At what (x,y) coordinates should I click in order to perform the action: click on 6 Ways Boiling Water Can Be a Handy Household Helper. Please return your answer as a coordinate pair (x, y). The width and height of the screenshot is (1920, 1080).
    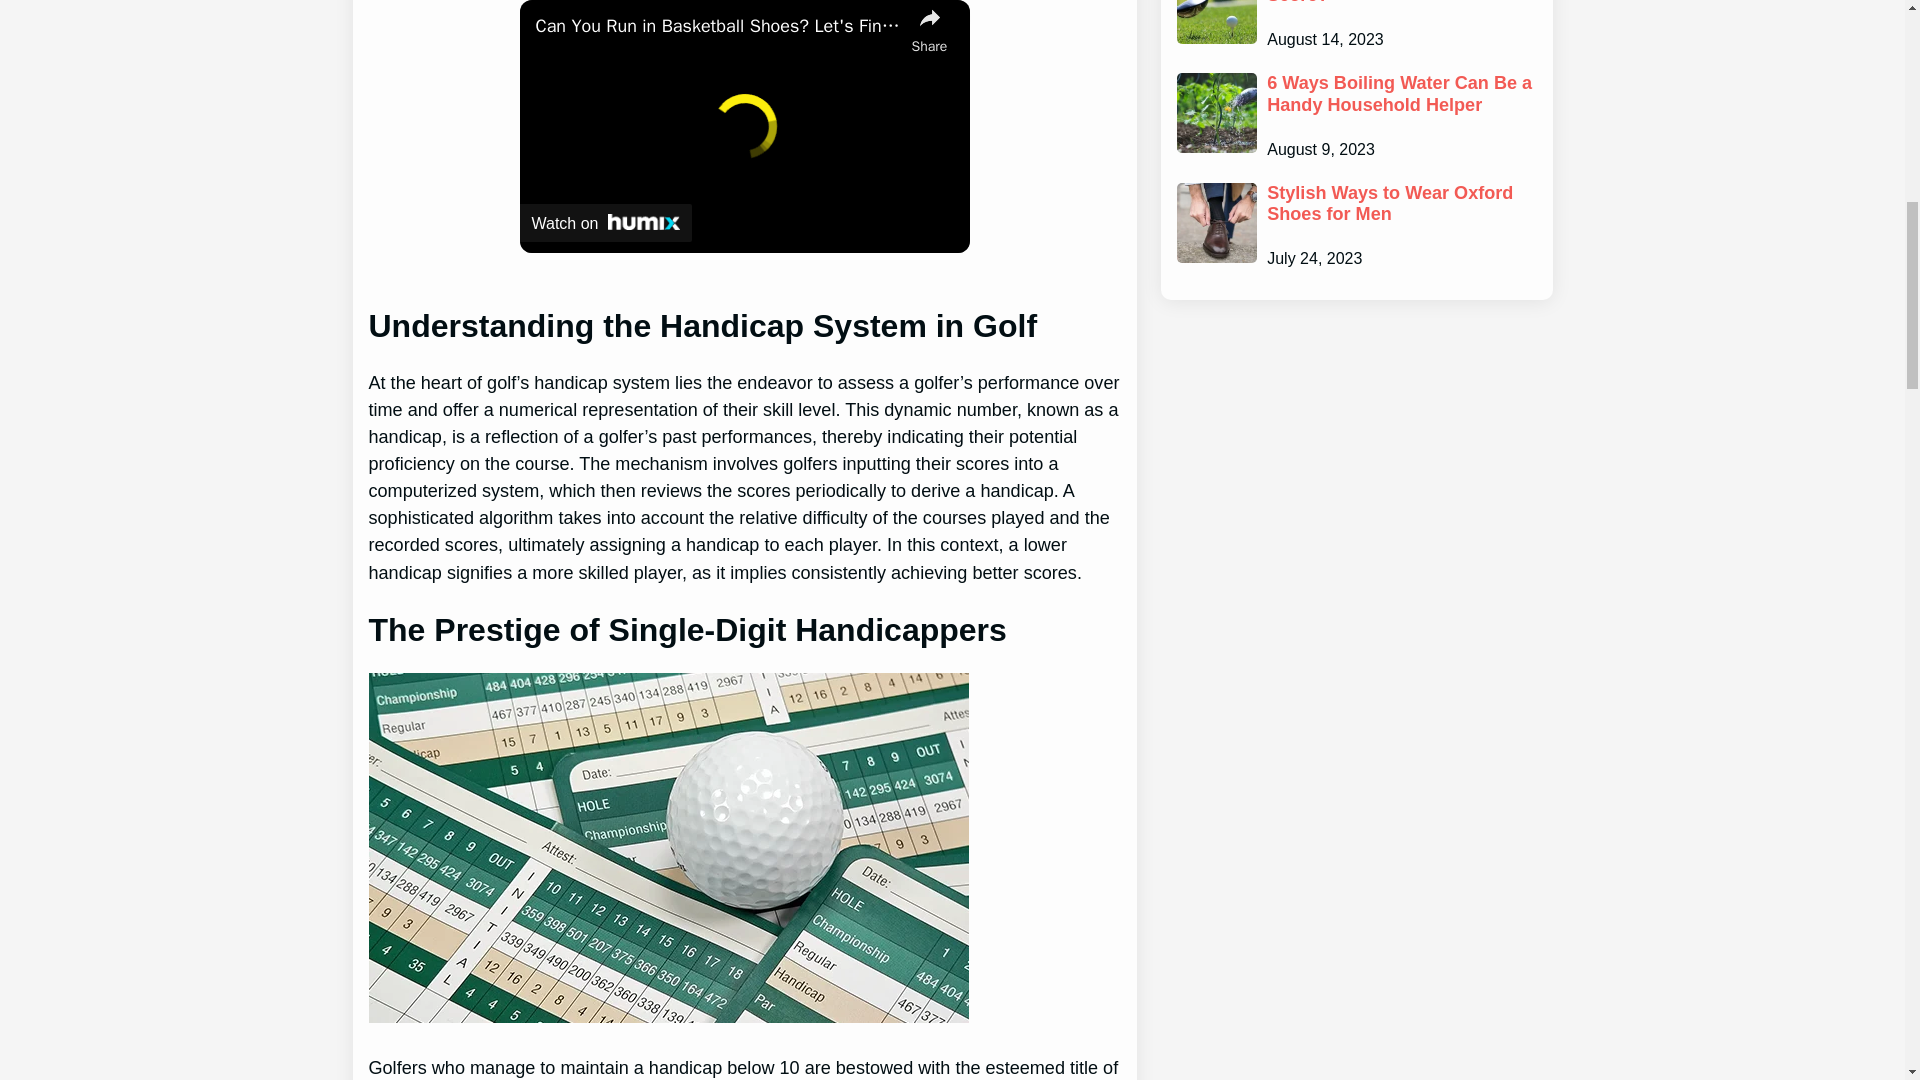
    Looking at the image, I should click on (1402, 94).